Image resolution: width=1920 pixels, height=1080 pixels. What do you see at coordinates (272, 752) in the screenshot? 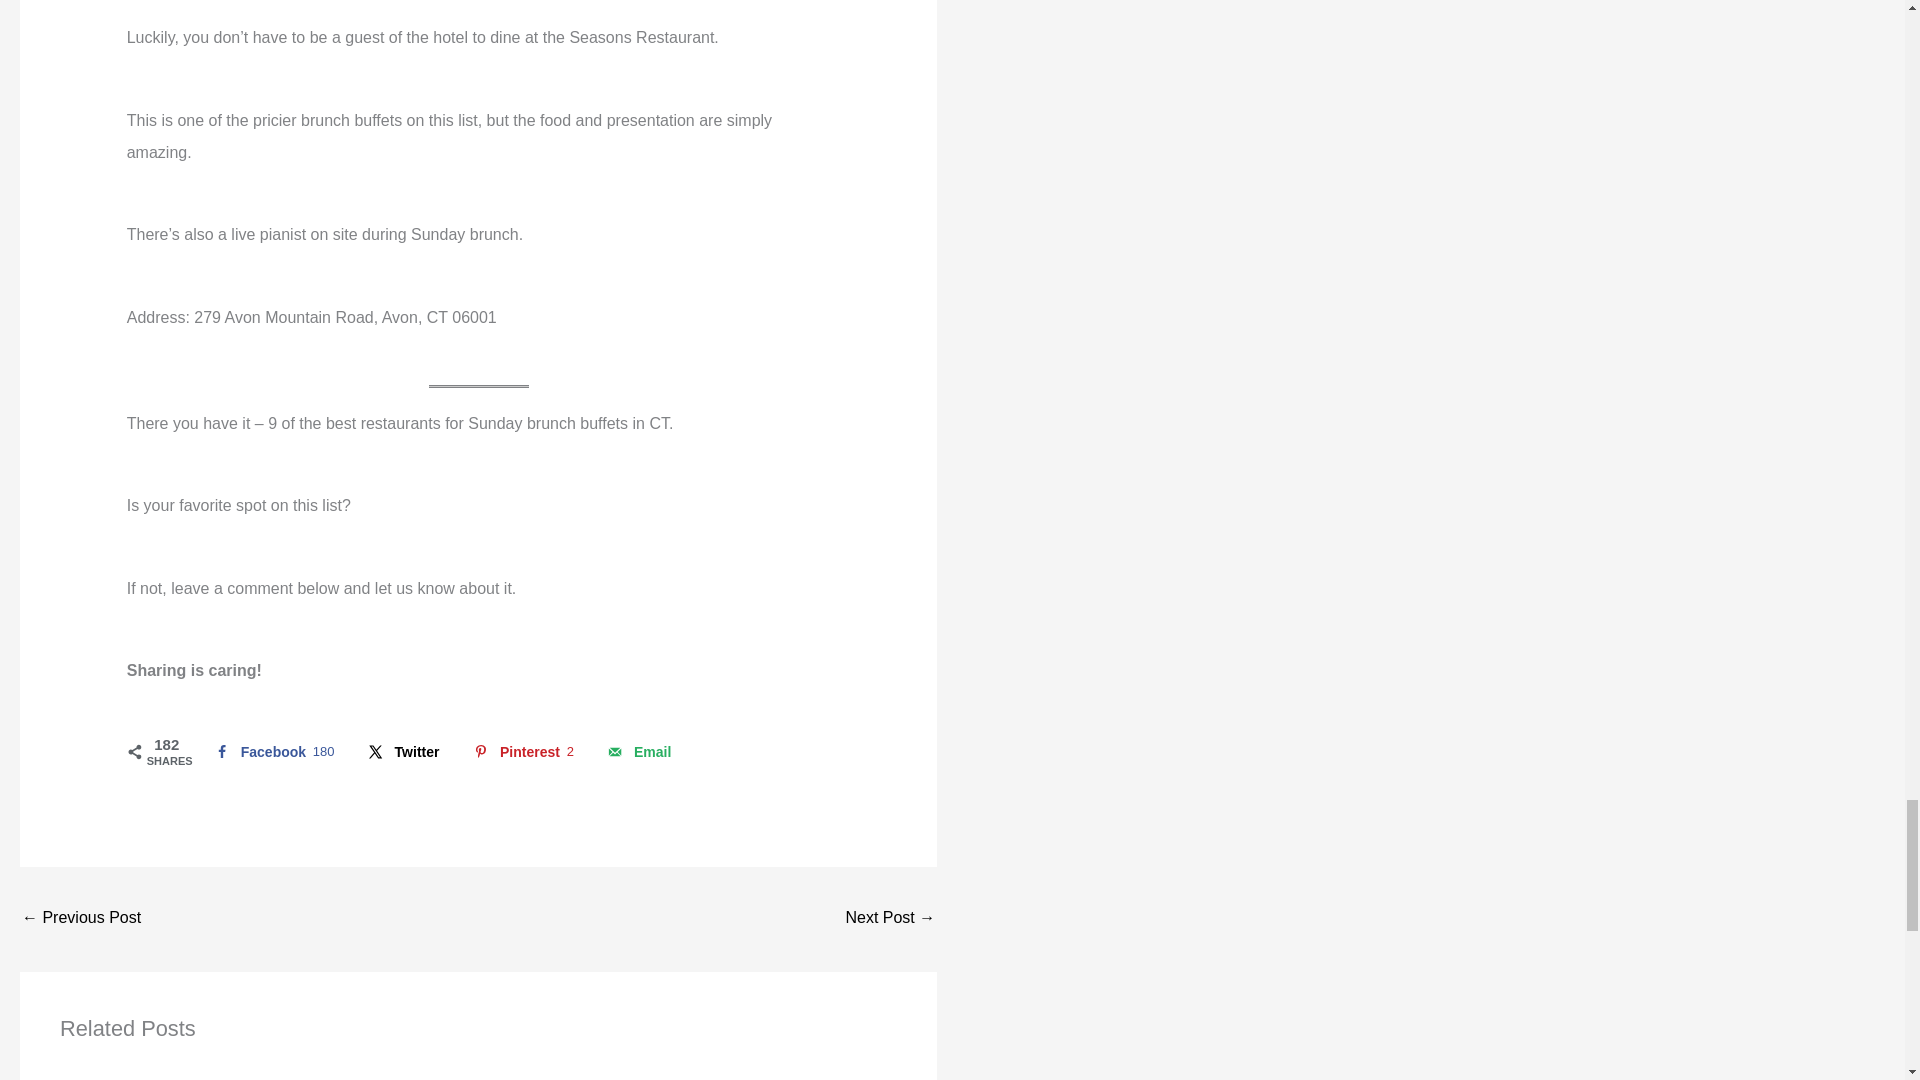
I see `Twitter` at bounding box center [272, 752].